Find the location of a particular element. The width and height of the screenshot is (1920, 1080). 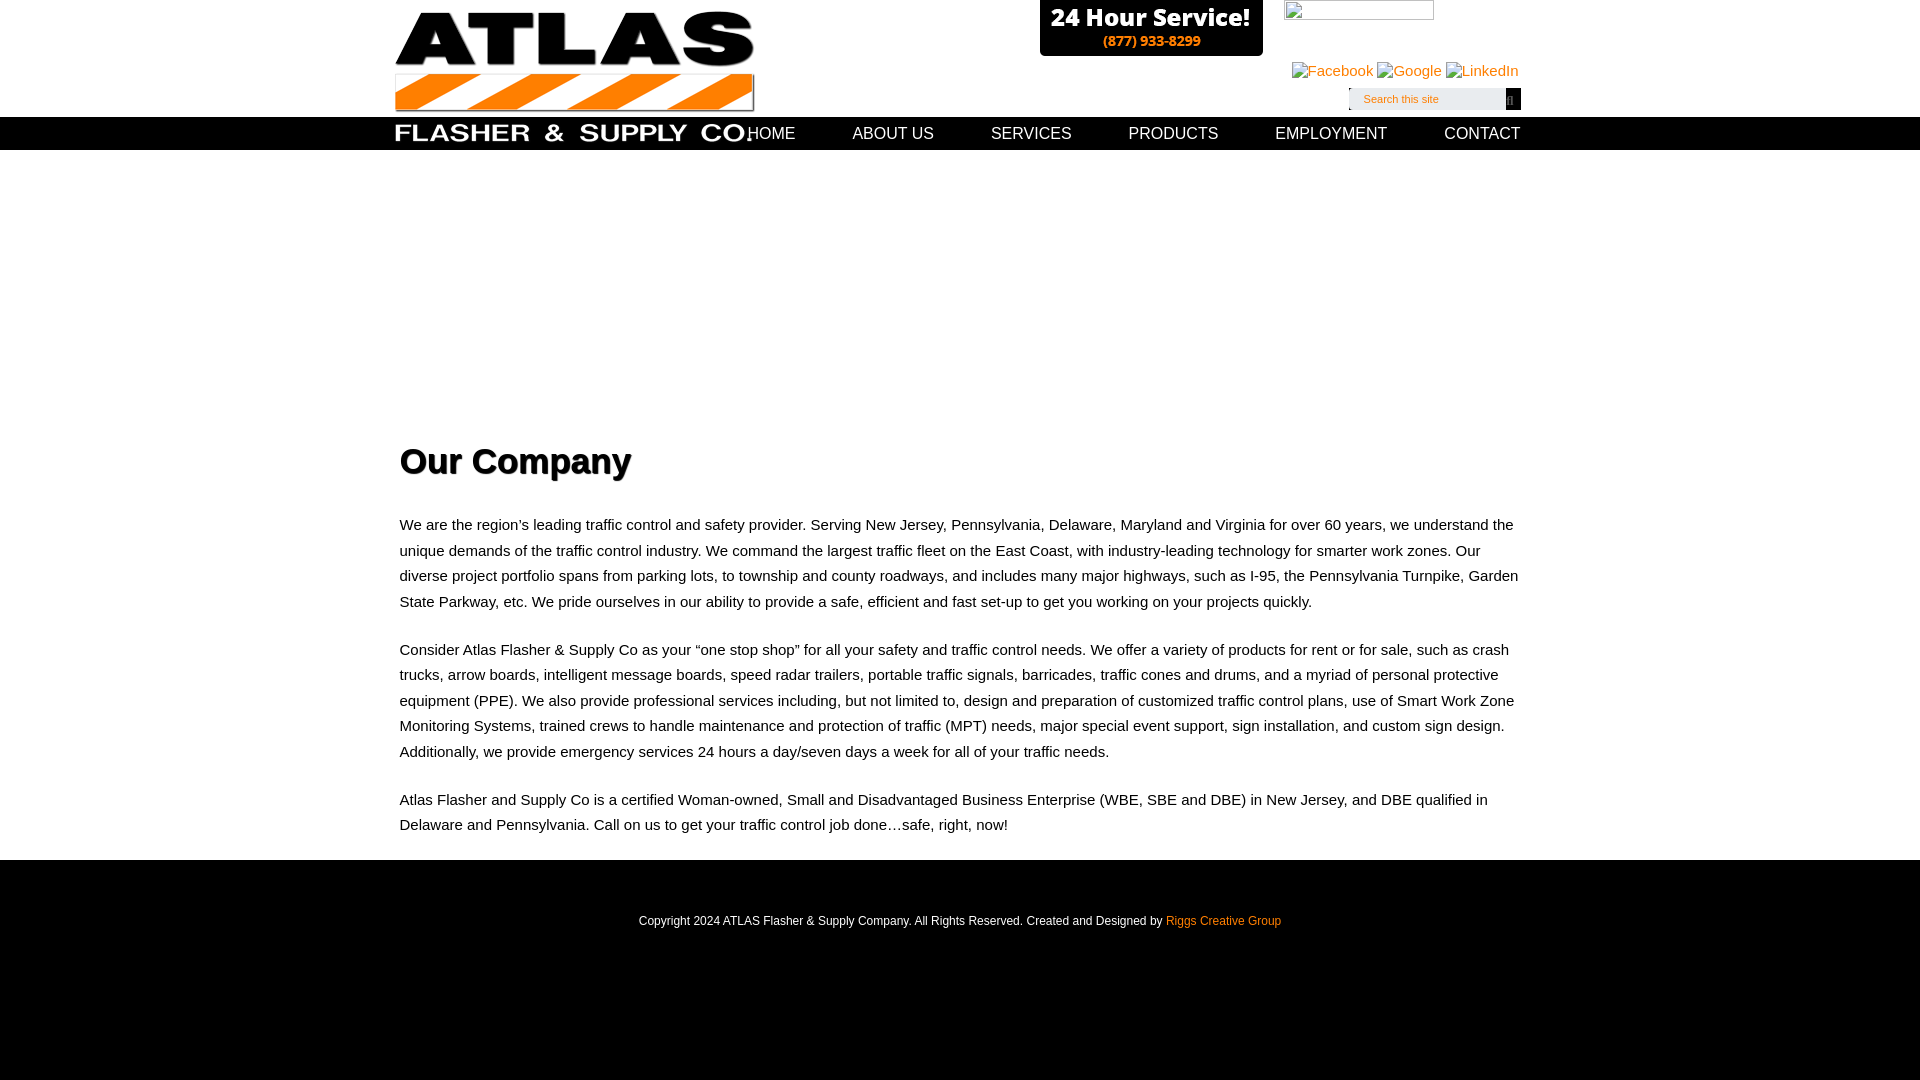

ABOUT US is located at coordinates (882, 133).